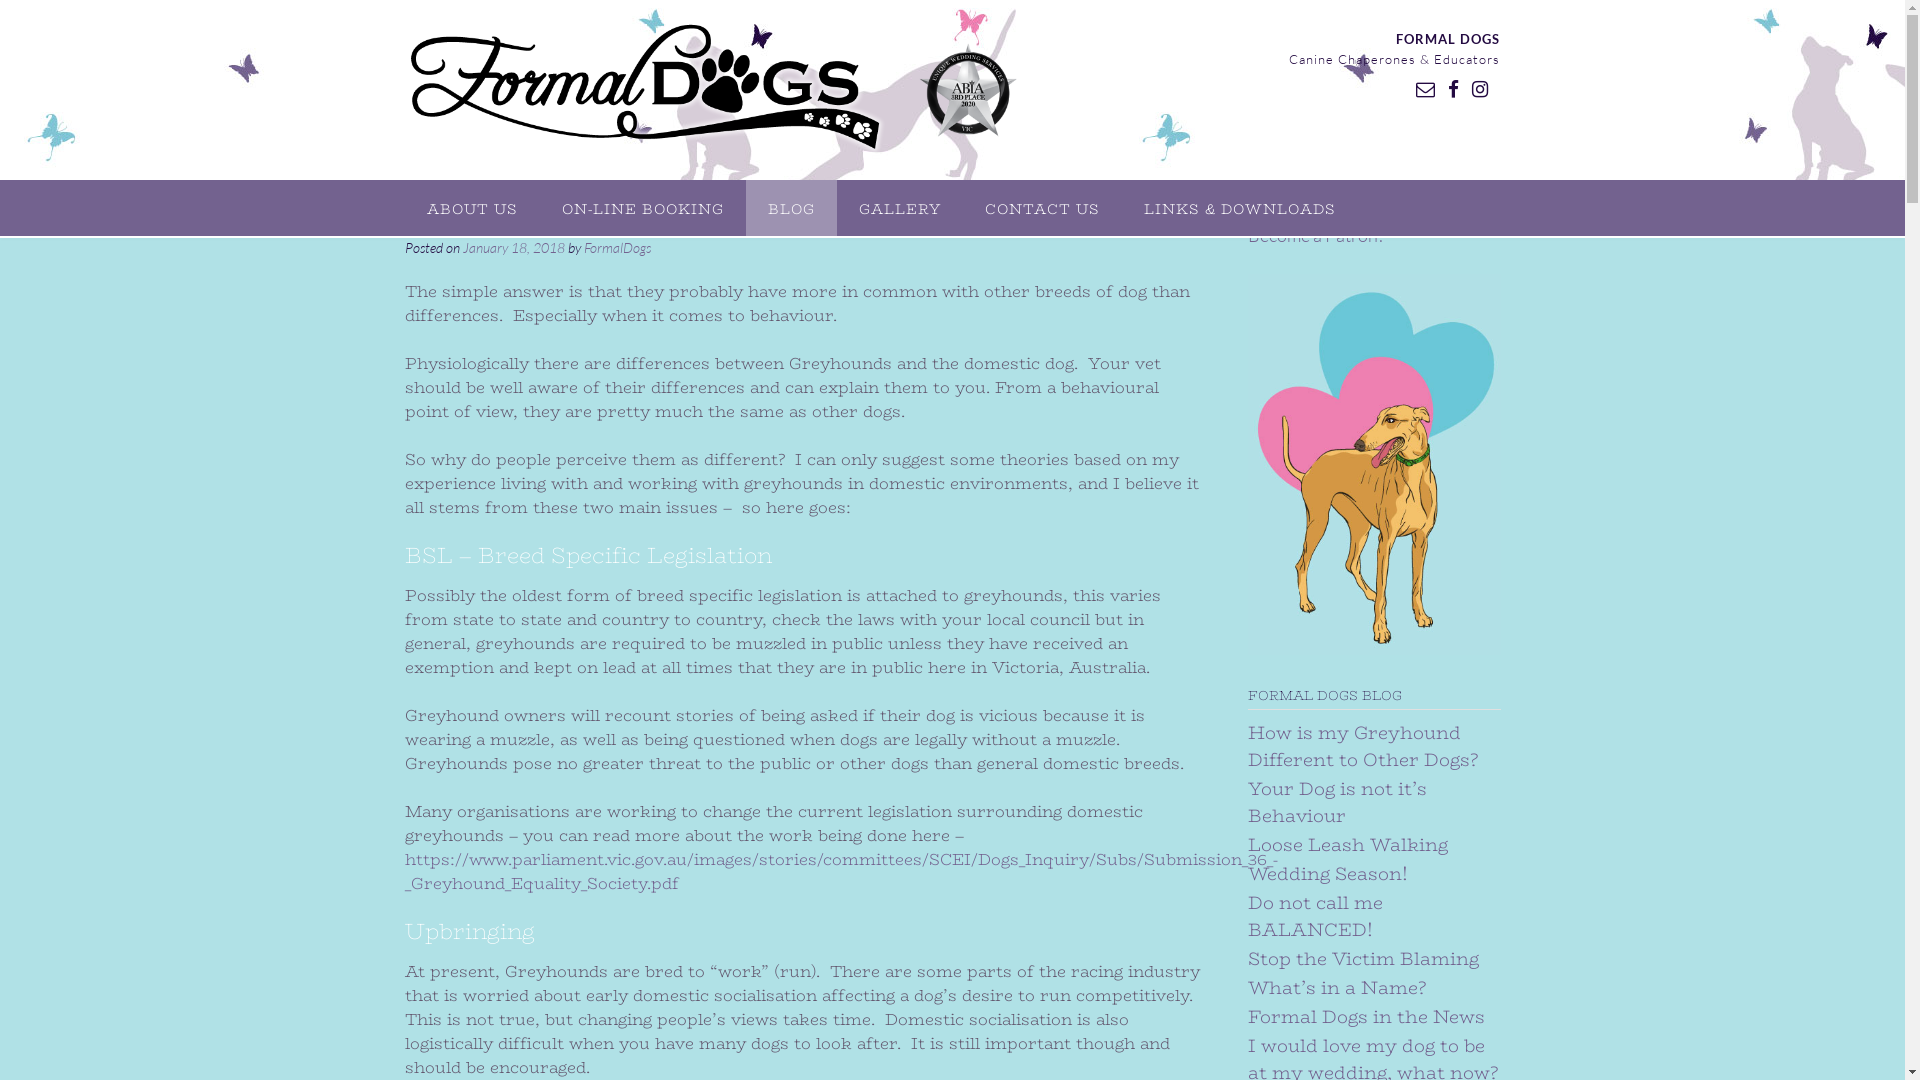  What do you see at coordinates (1454, 89) in the screenshot?
I see `Find us on Facebook` at bounding box center [1454, 89].